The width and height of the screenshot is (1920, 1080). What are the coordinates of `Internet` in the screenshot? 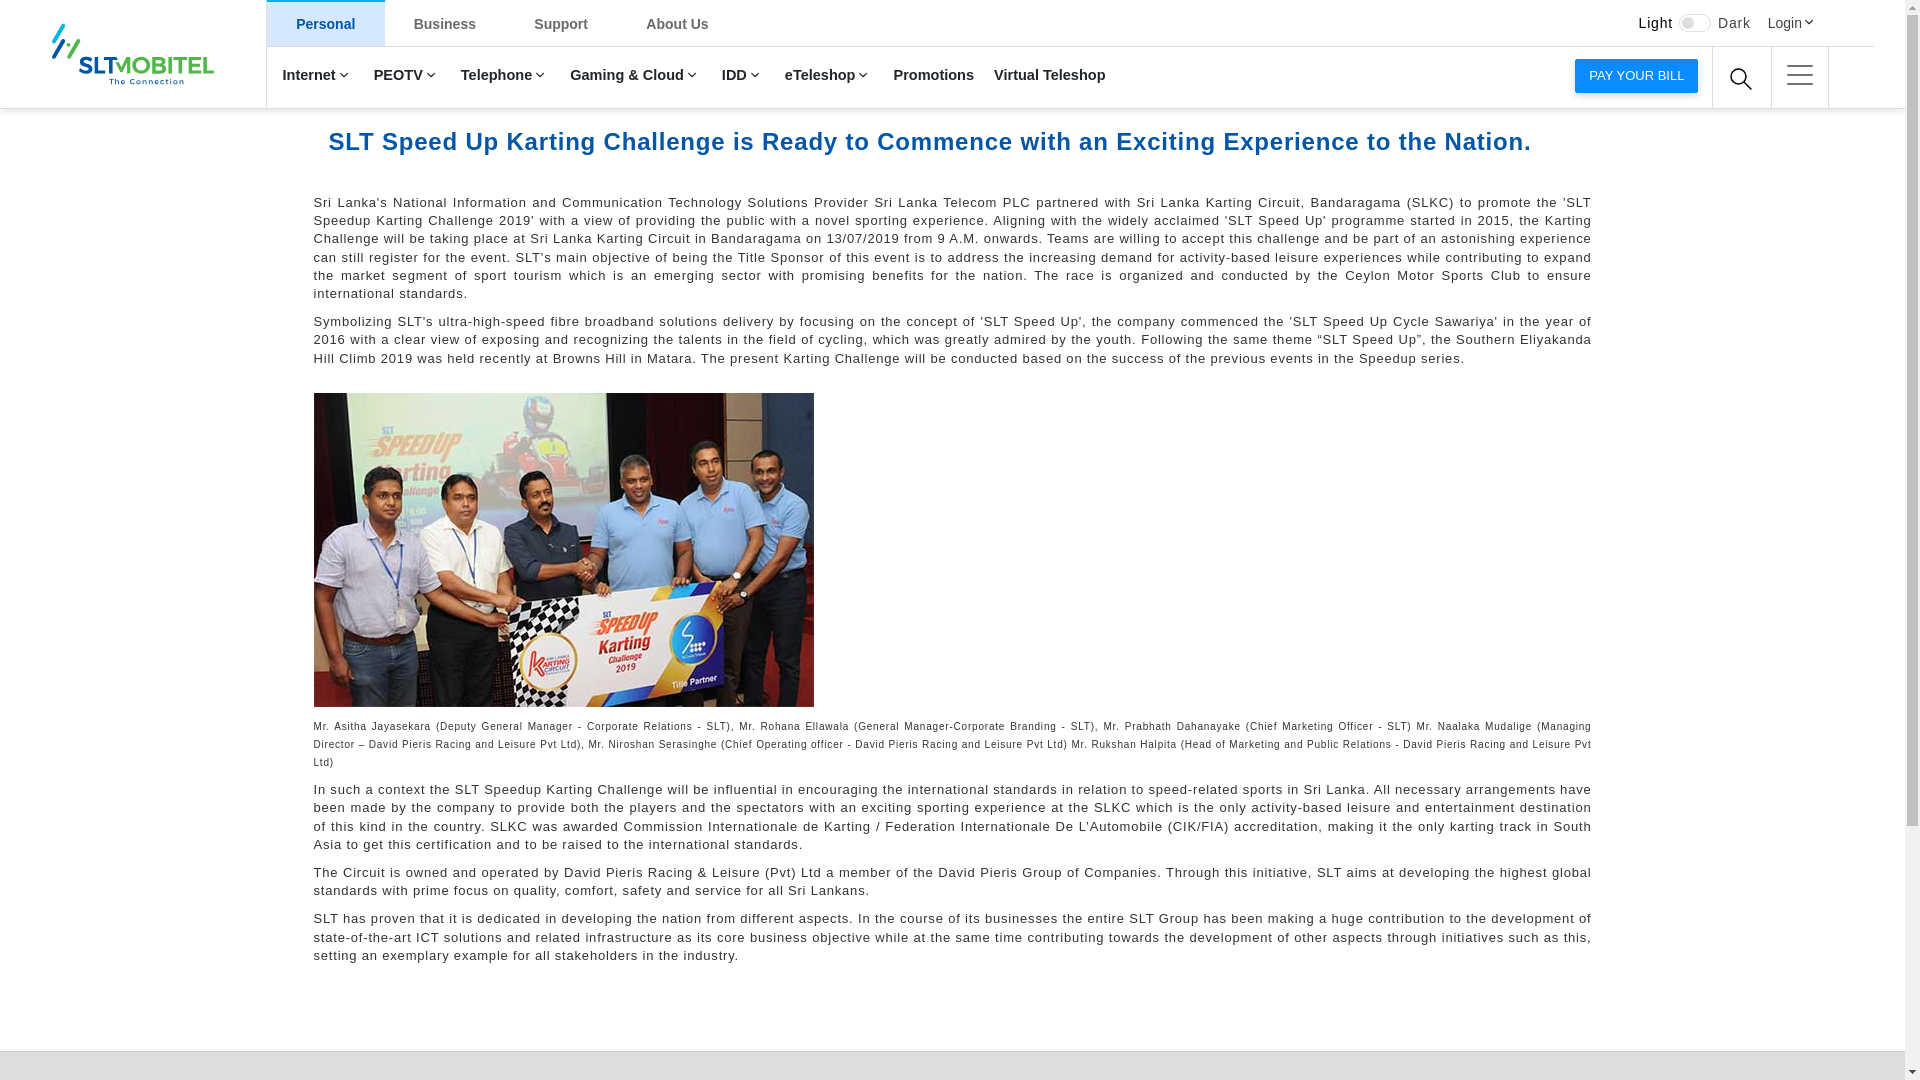 It's located at (317, 76).